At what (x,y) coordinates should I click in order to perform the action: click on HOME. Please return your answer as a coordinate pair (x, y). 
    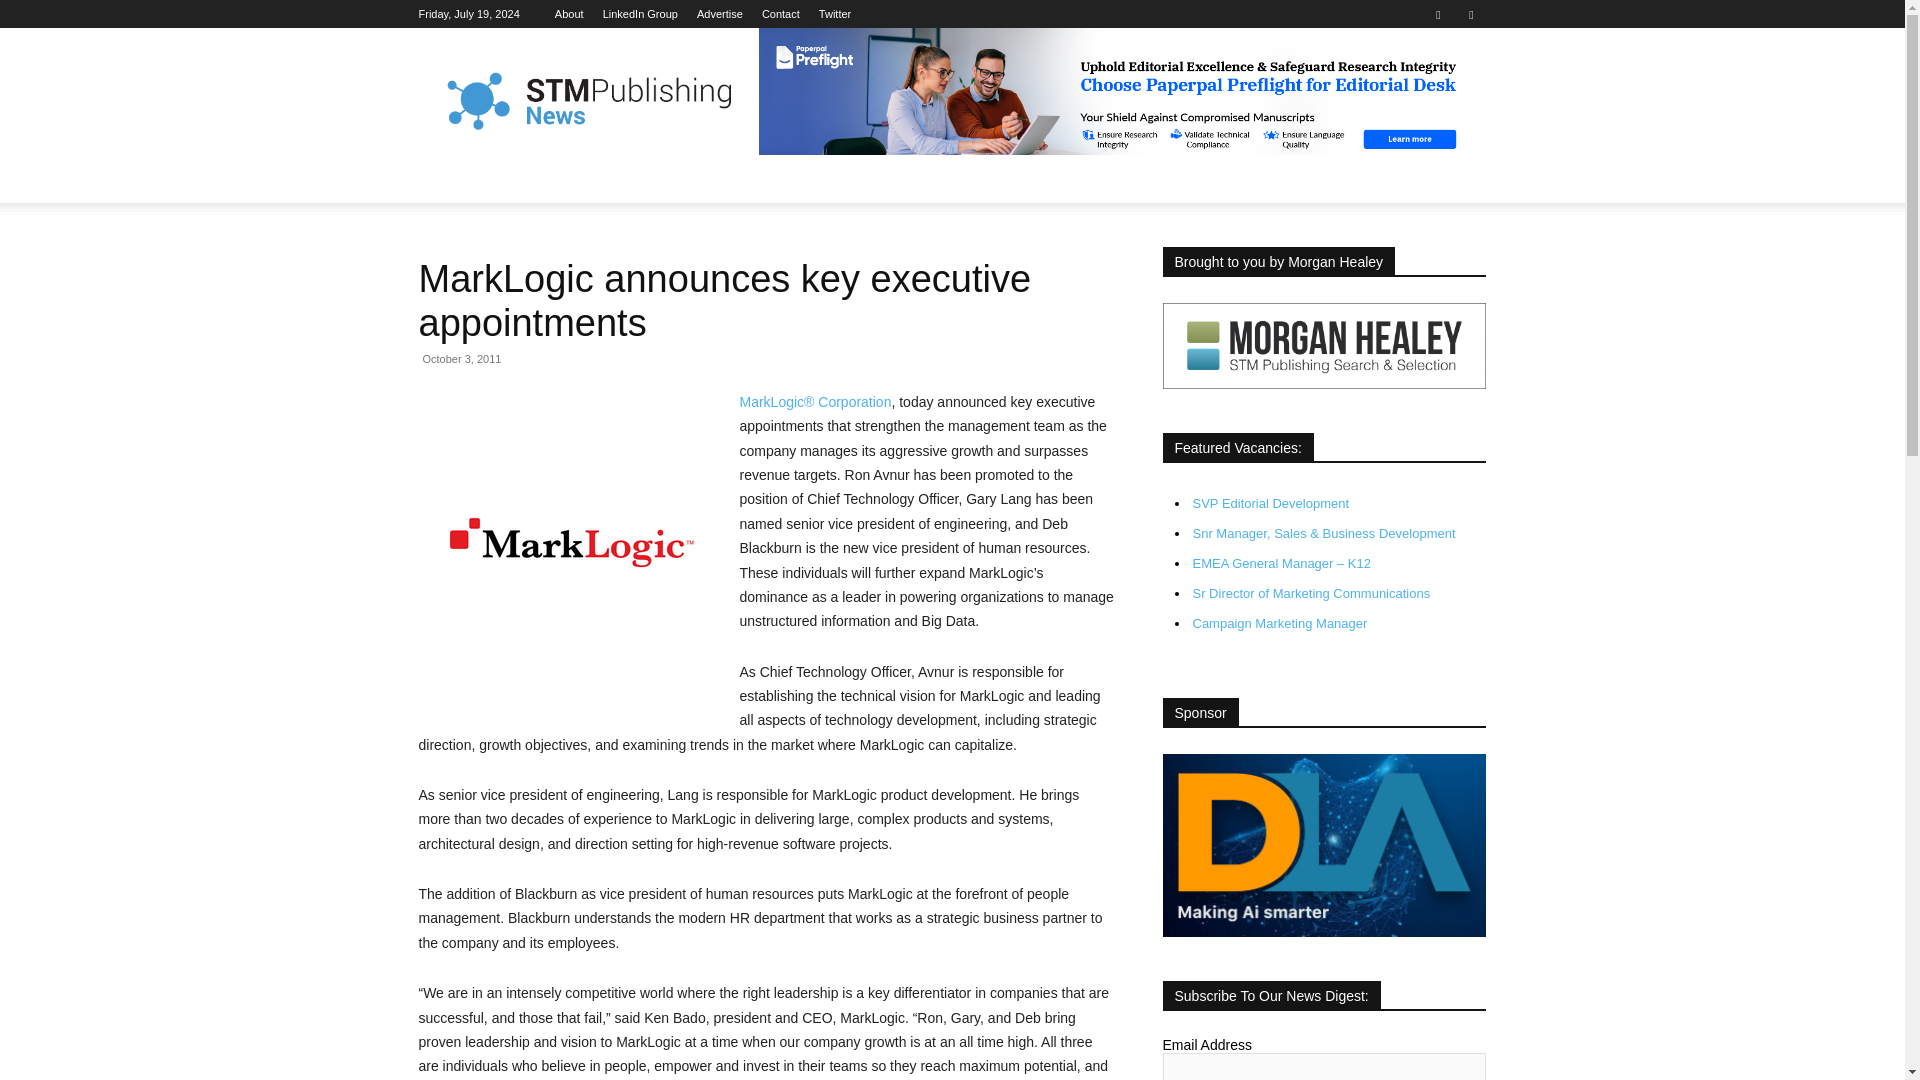
    Looking at the image, I should click on (452, 179).